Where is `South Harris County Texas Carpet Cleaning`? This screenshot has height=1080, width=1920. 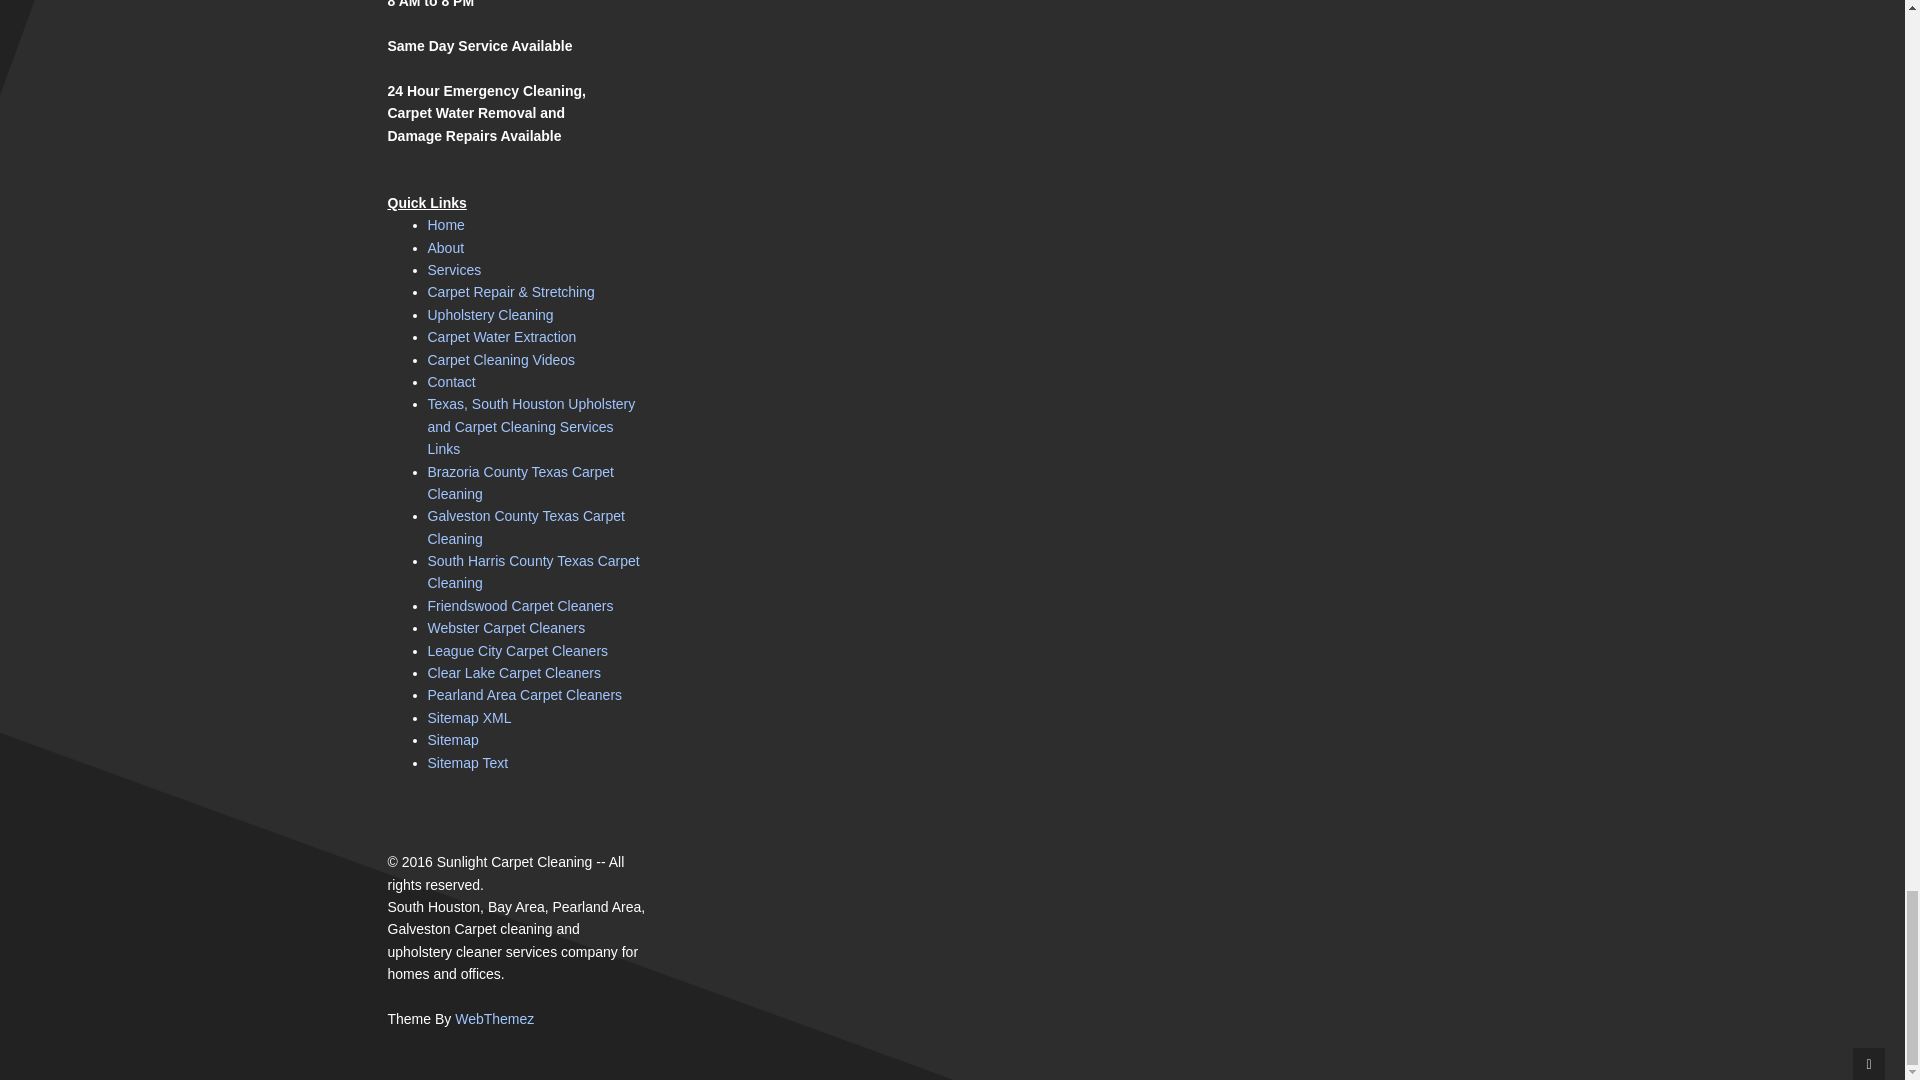
South Harris County Texas Carpet Cleaning is located at coordinates (534, 571).